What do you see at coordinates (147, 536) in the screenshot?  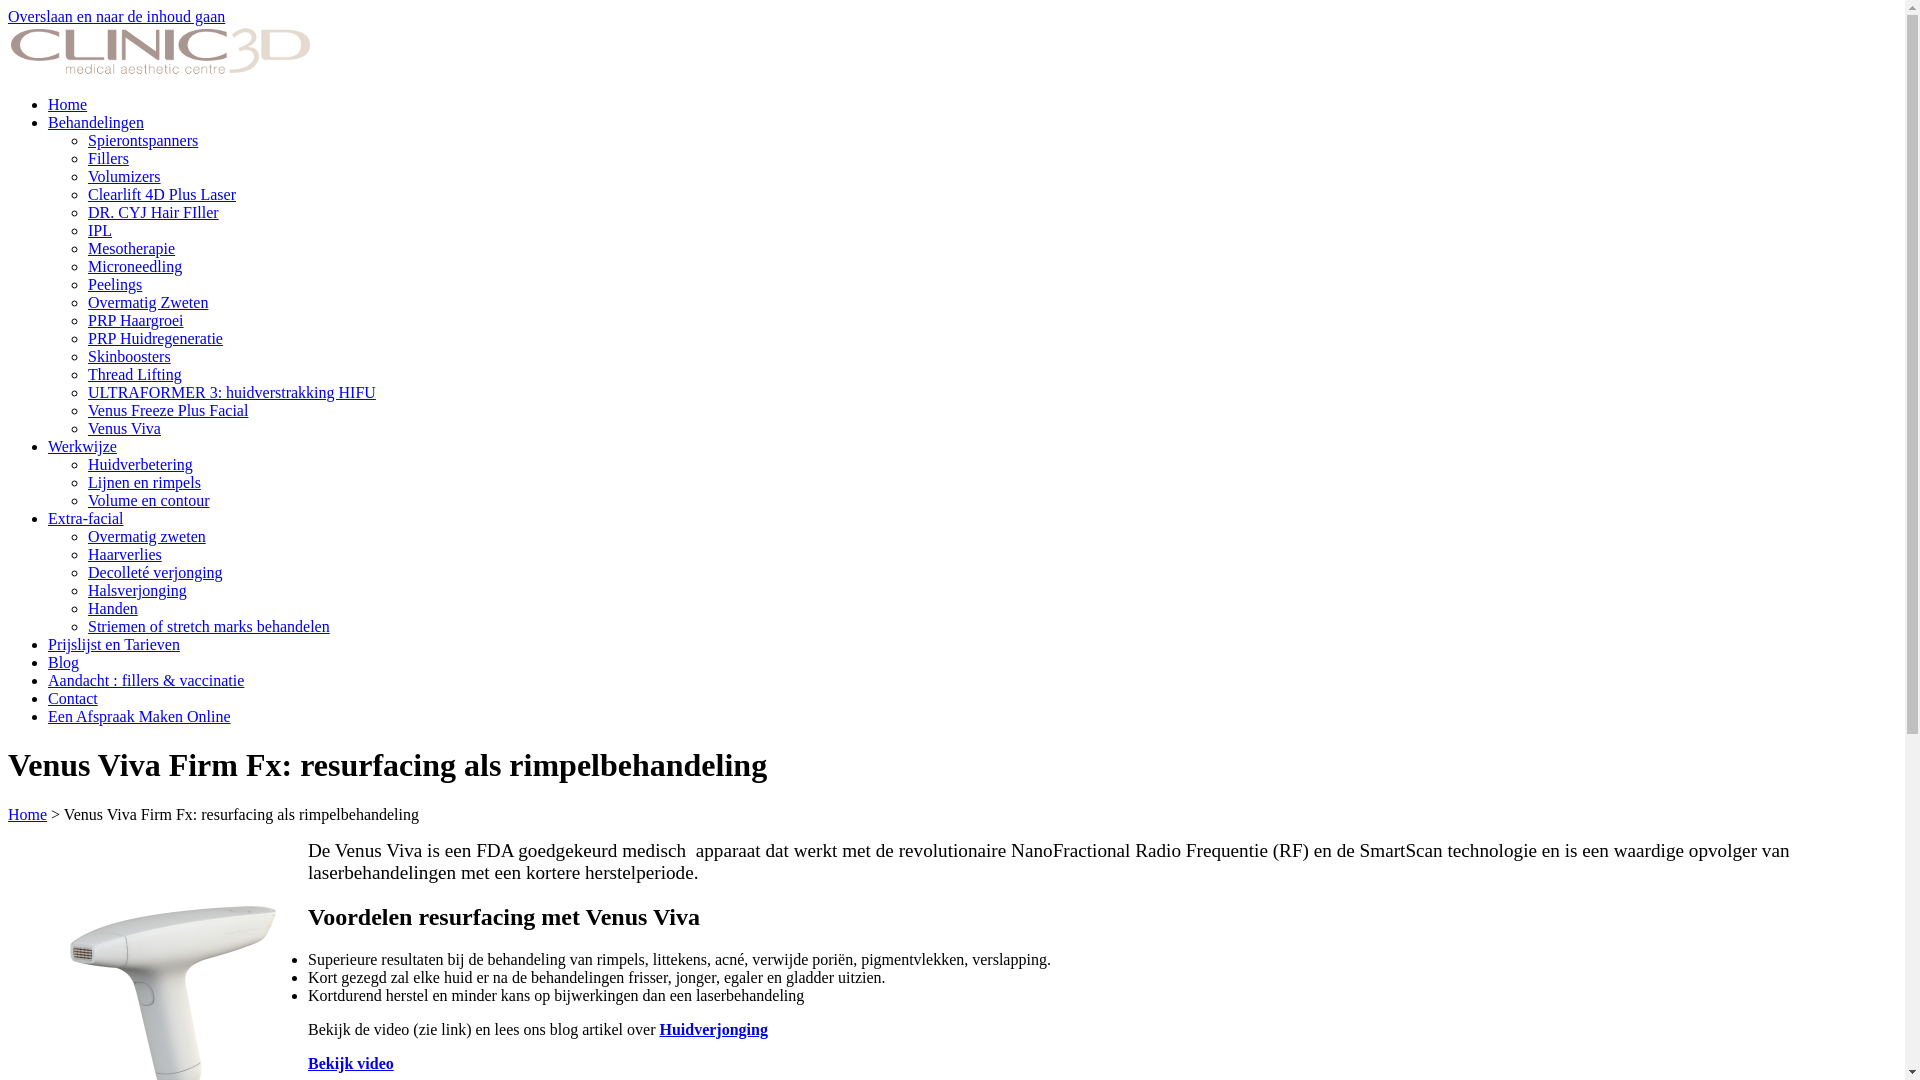 I see `Overmatig zweten` at bounding box center [147, 536].